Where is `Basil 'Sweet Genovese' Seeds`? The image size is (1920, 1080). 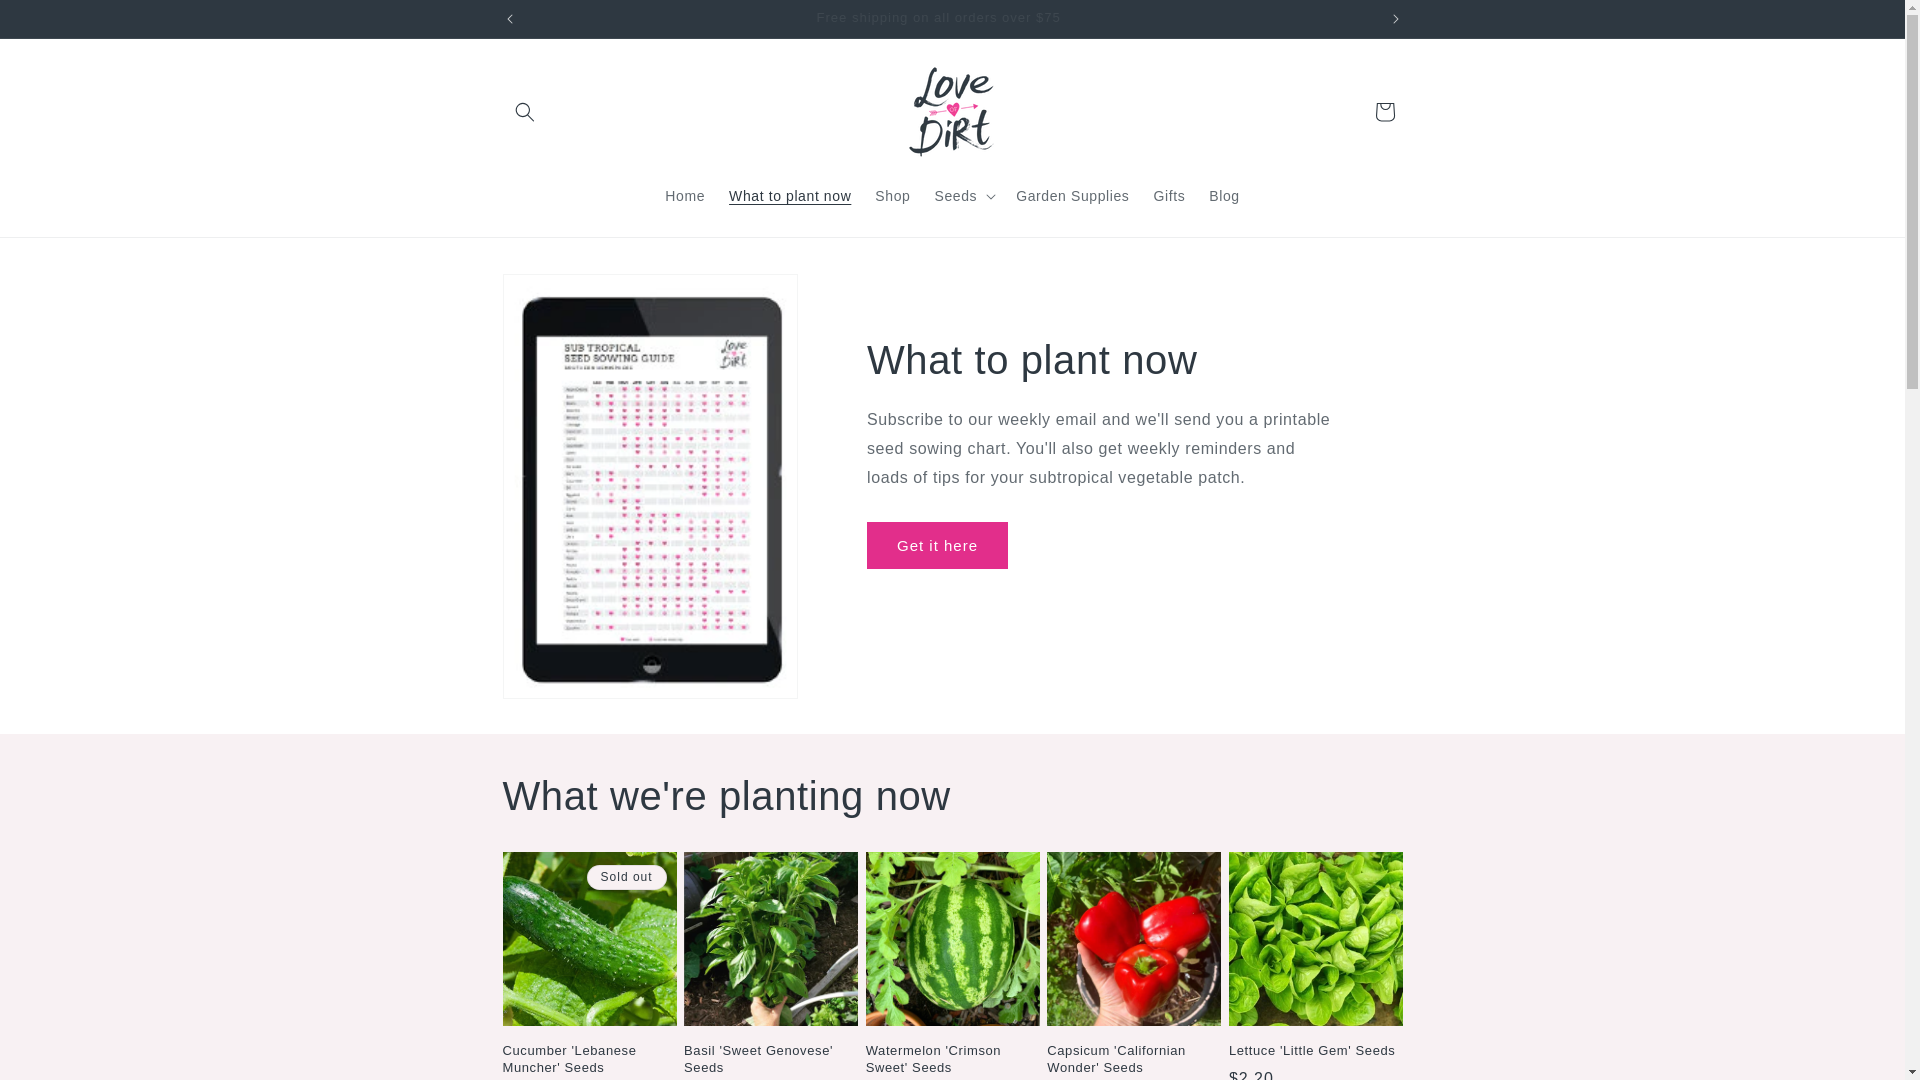
Basil 'Sweet Genovese' Seeds is located at coordinates (771, 1060).